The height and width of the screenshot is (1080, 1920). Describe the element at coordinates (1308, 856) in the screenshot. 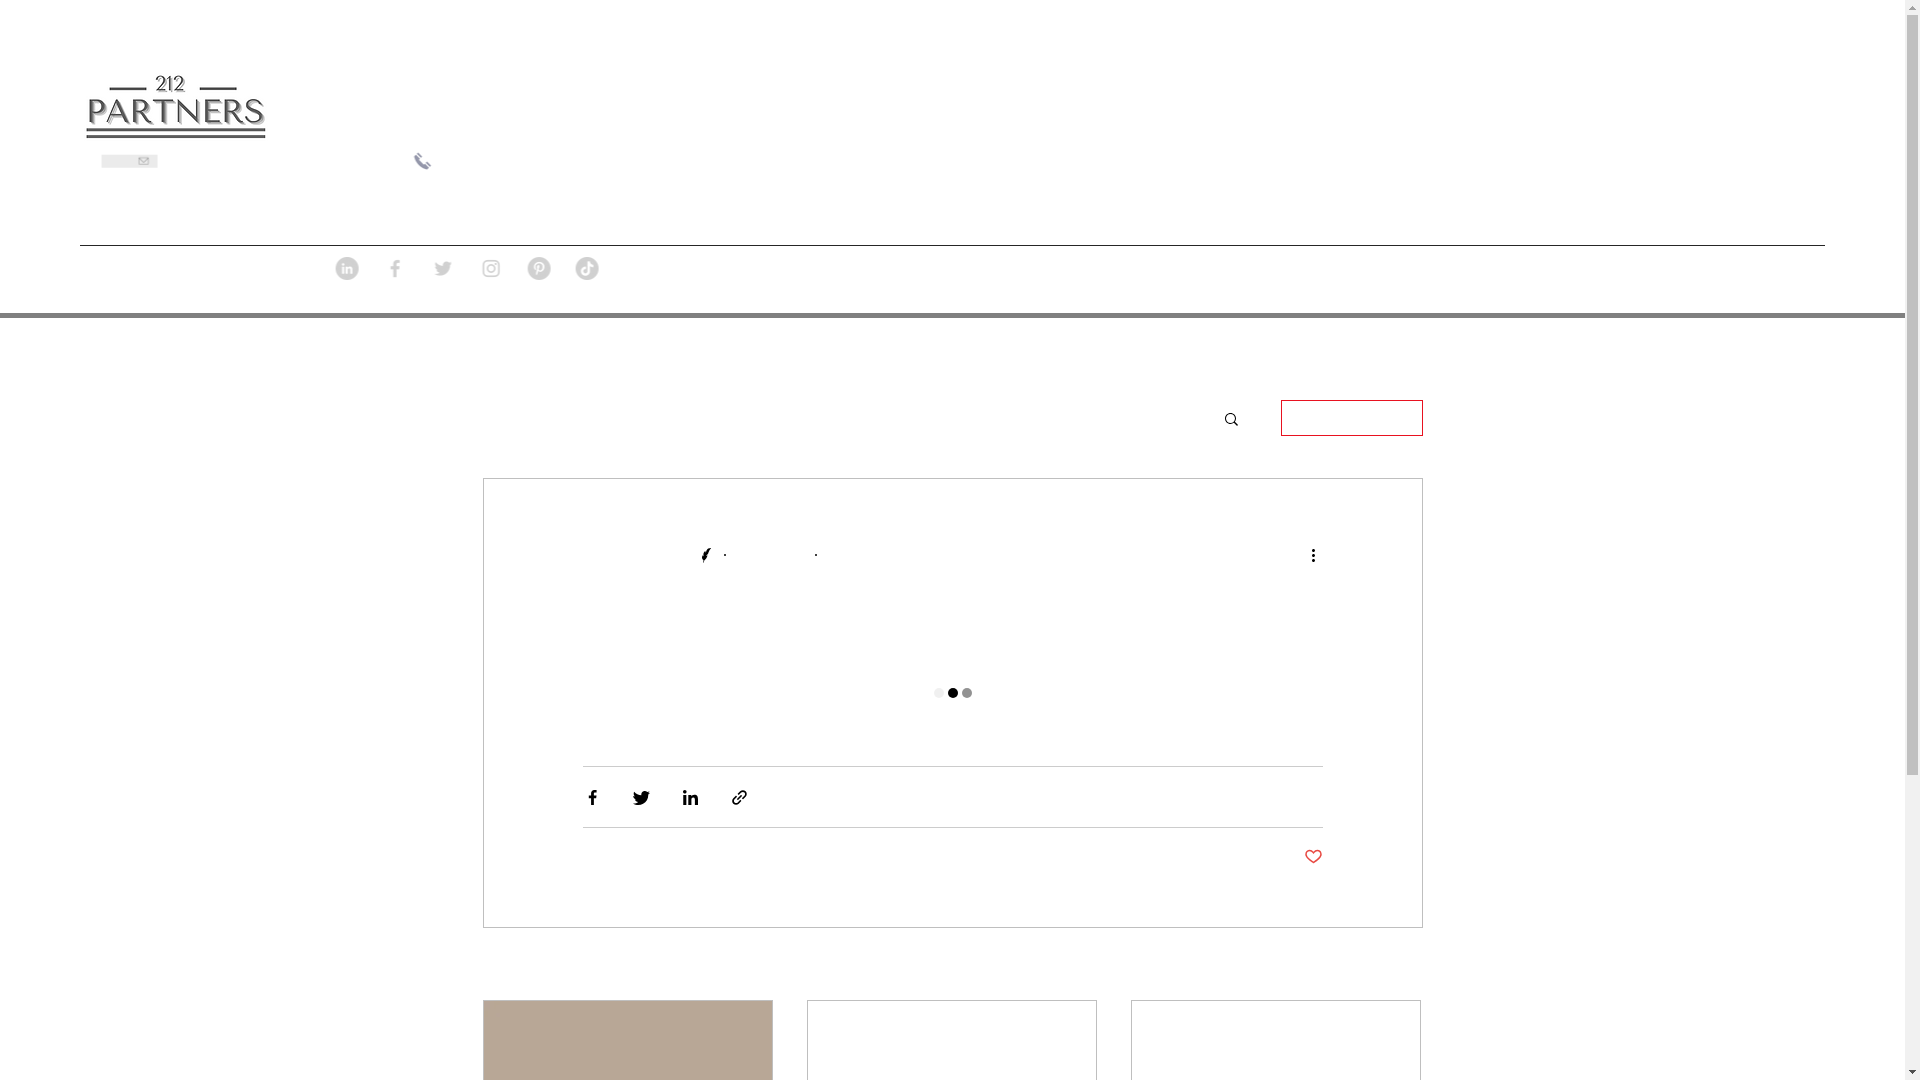

I see `1 like. Post not marked as liked
1` at that location.